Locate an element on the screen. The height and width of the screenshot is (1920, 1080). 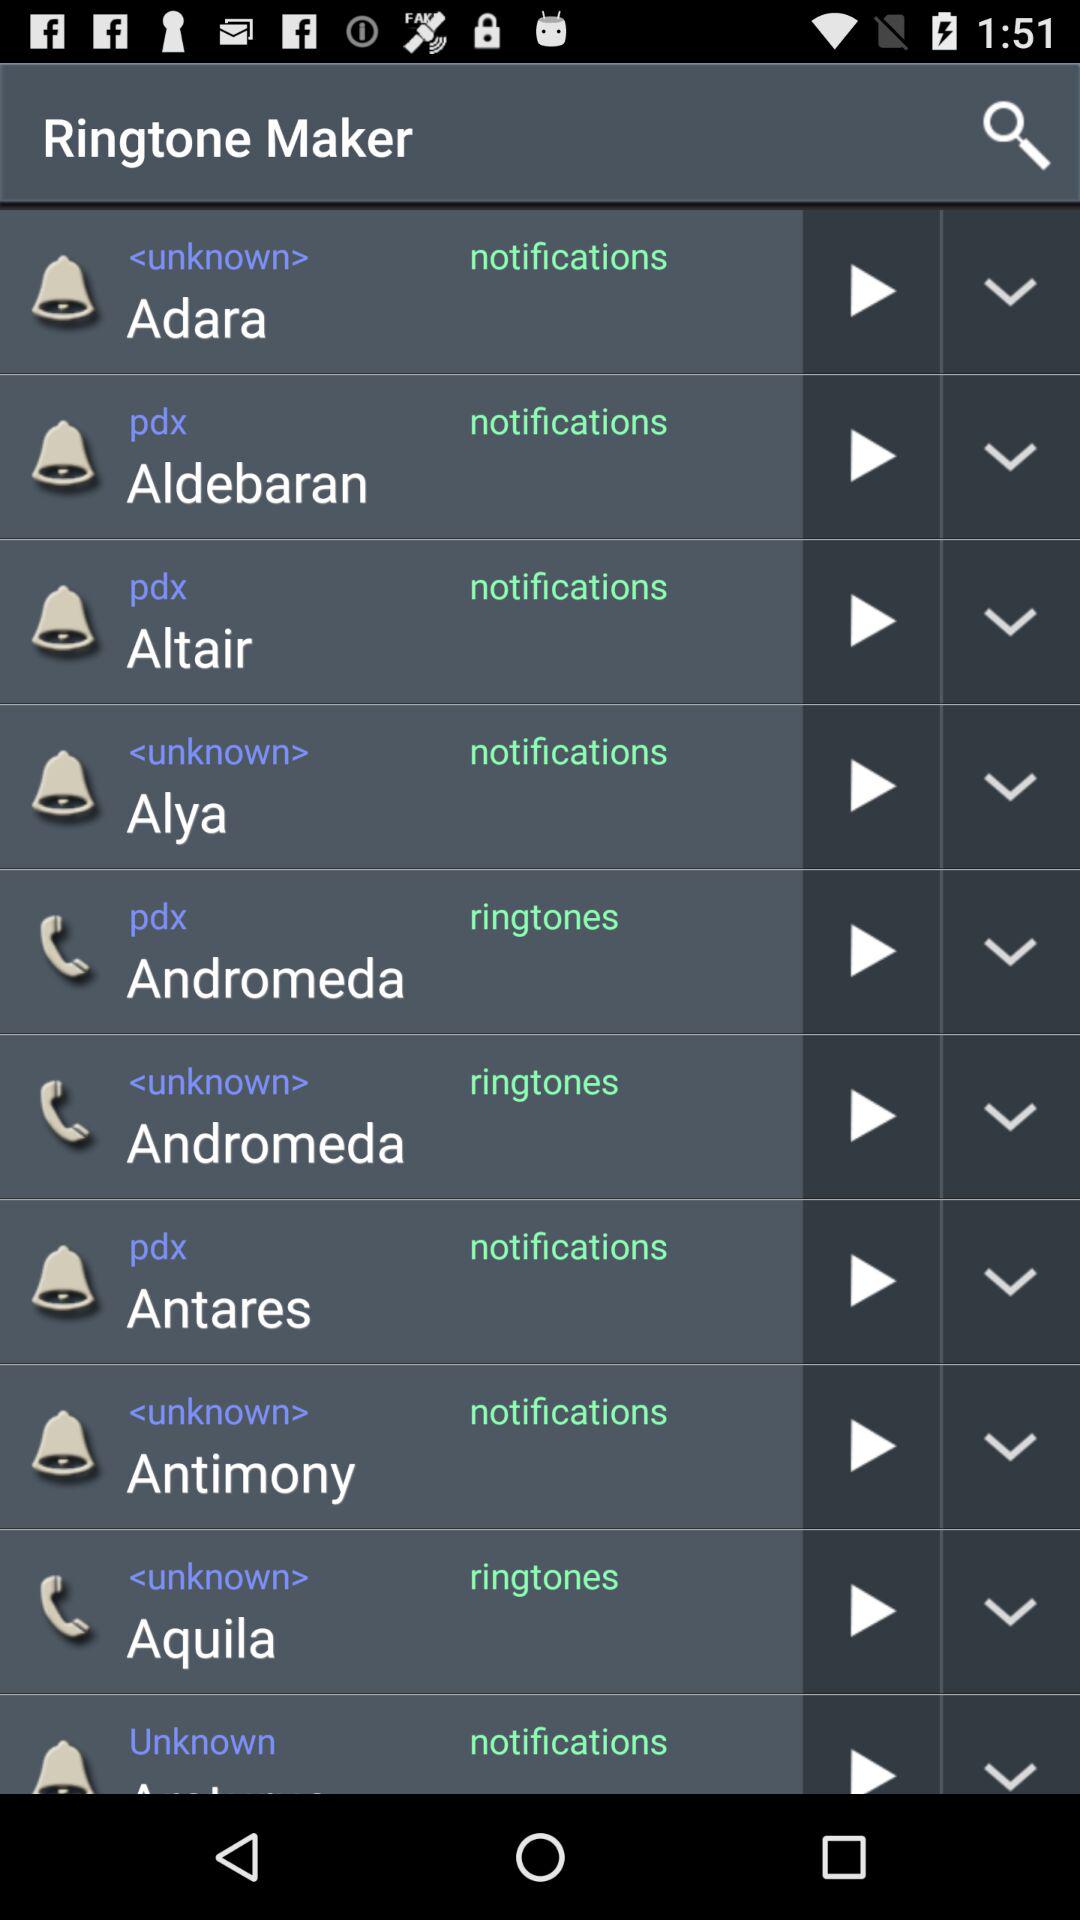
select ringtone is located at coordinates (871, 622).